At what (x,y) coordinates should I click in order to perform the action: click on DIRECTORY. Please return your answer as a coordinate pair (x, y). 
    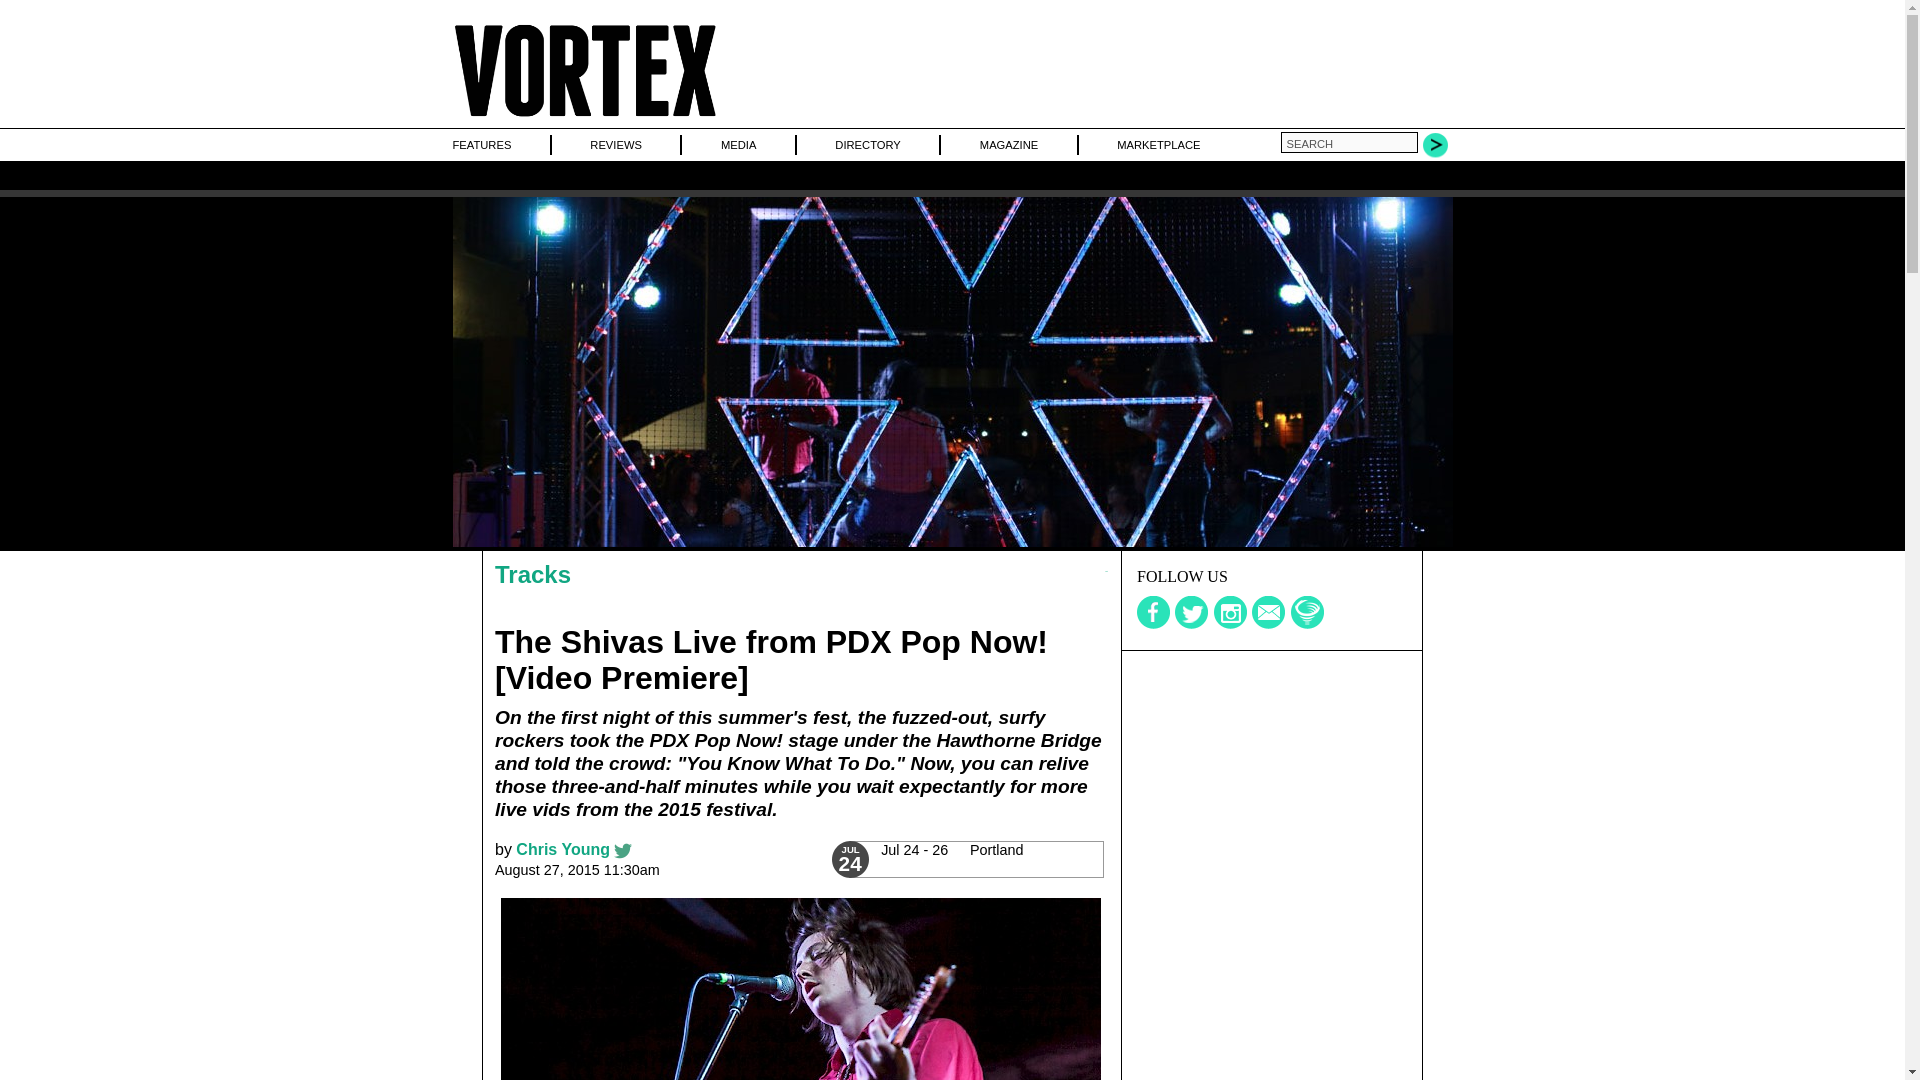
    Looking at the image, I should click on (868, 144).